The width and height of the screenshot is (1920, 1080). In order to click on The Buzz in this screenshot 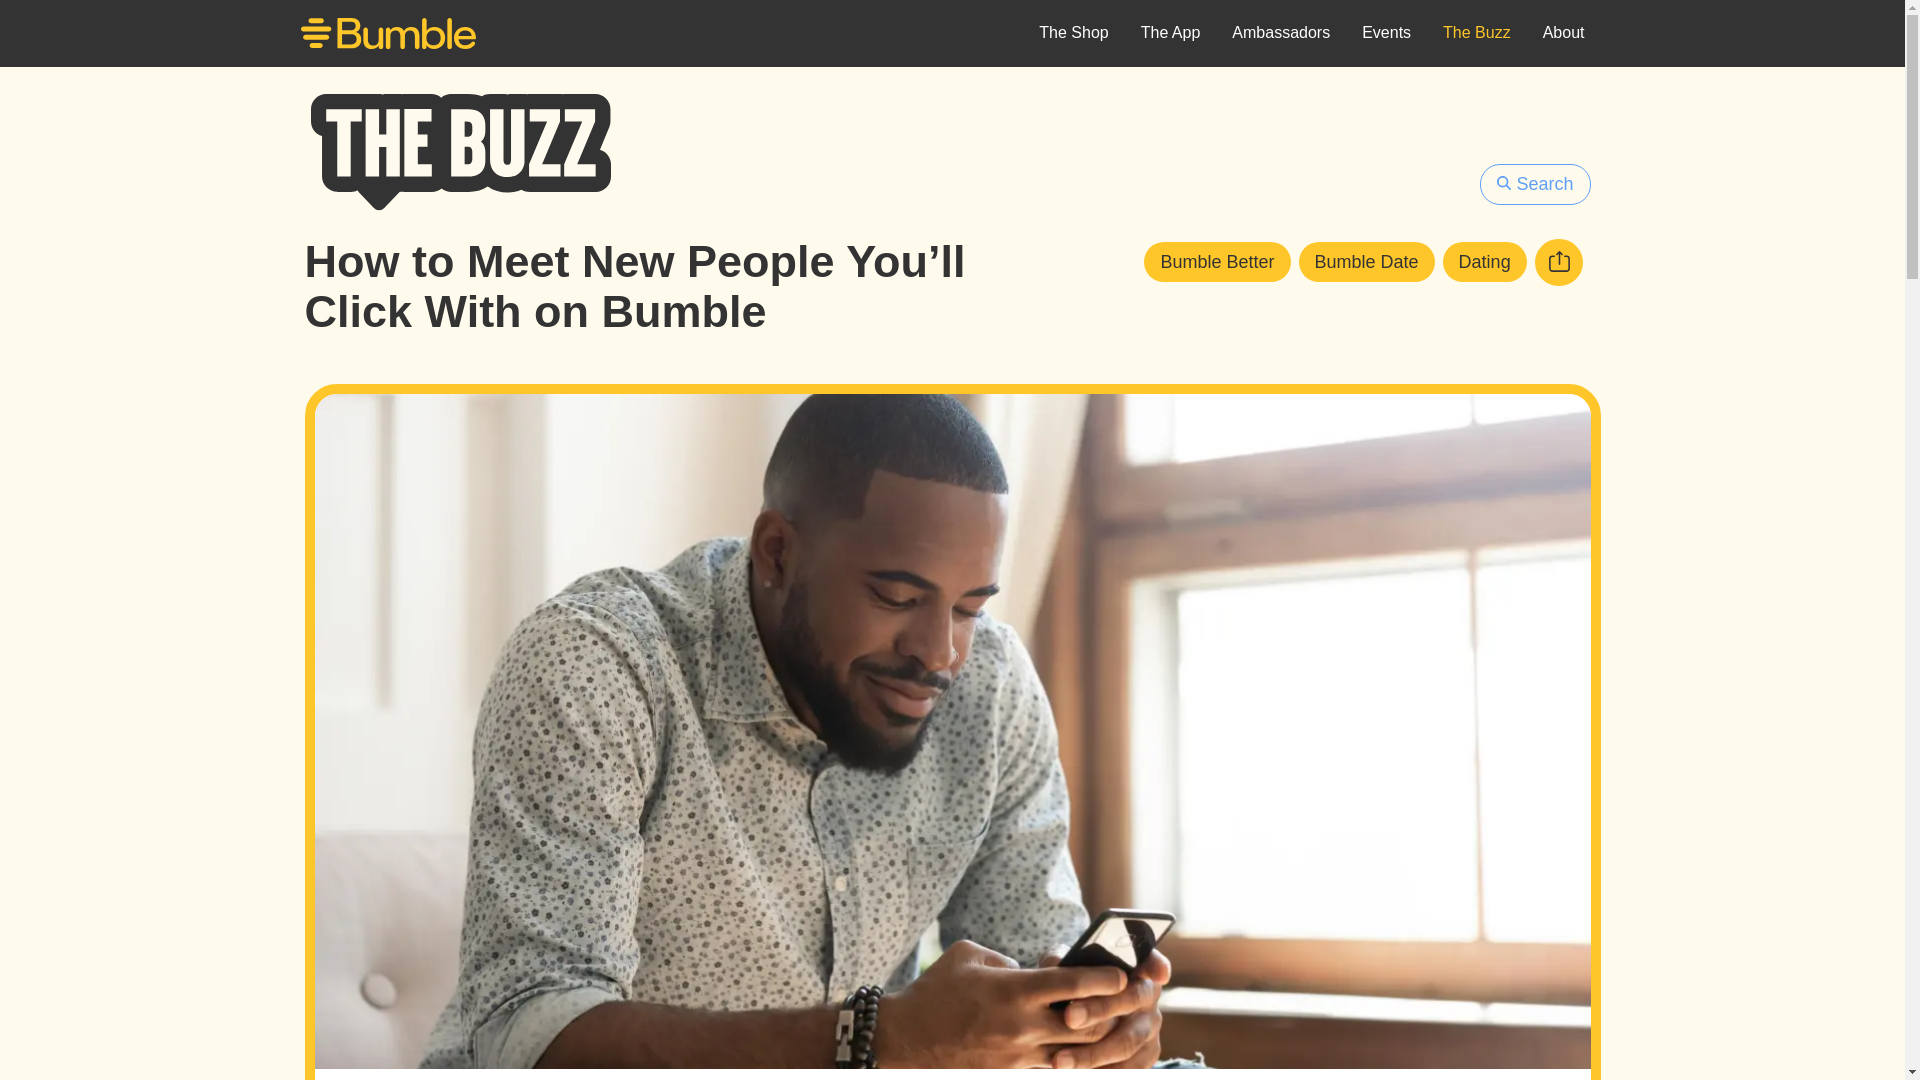, I will do `click(1476, 34)`.